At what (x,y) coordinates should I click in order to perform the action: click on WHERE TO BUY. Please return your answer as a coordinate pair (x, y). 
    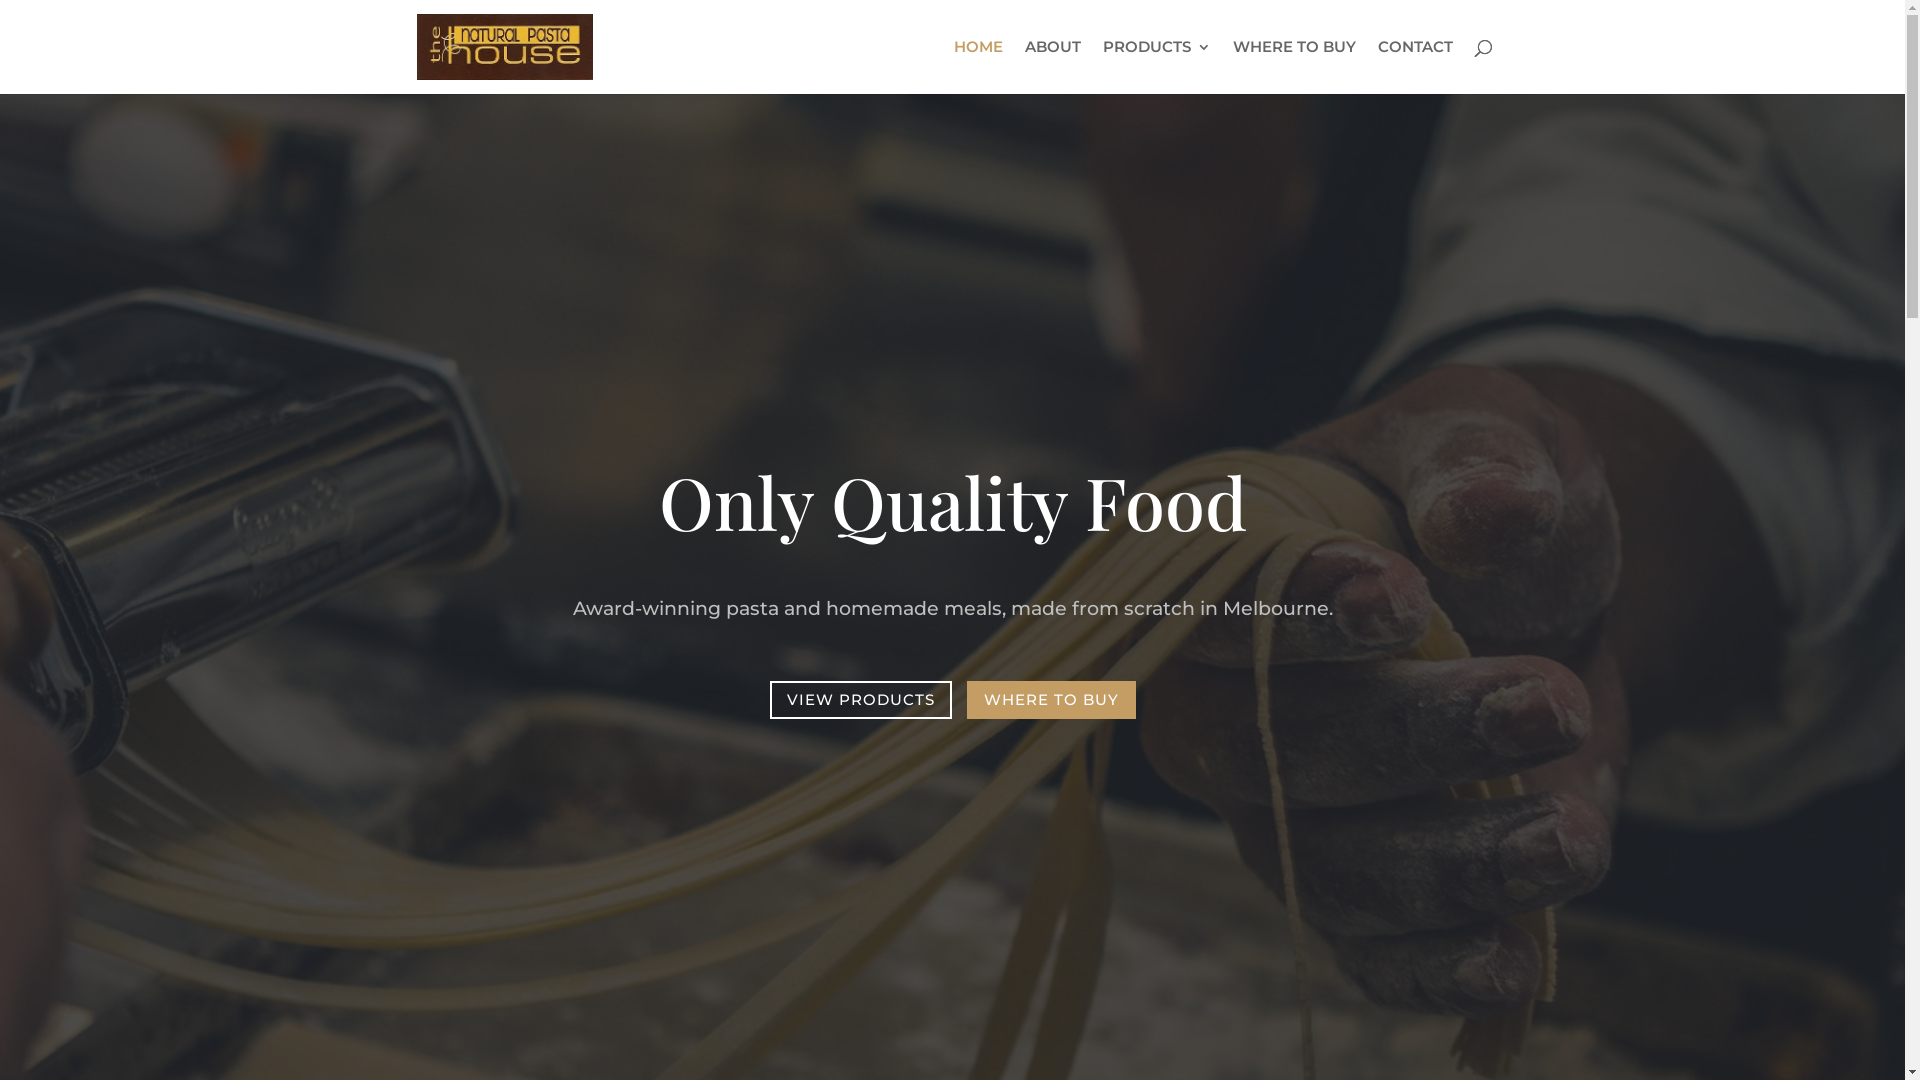
    Looking at the image, I should click on (1294, 67).